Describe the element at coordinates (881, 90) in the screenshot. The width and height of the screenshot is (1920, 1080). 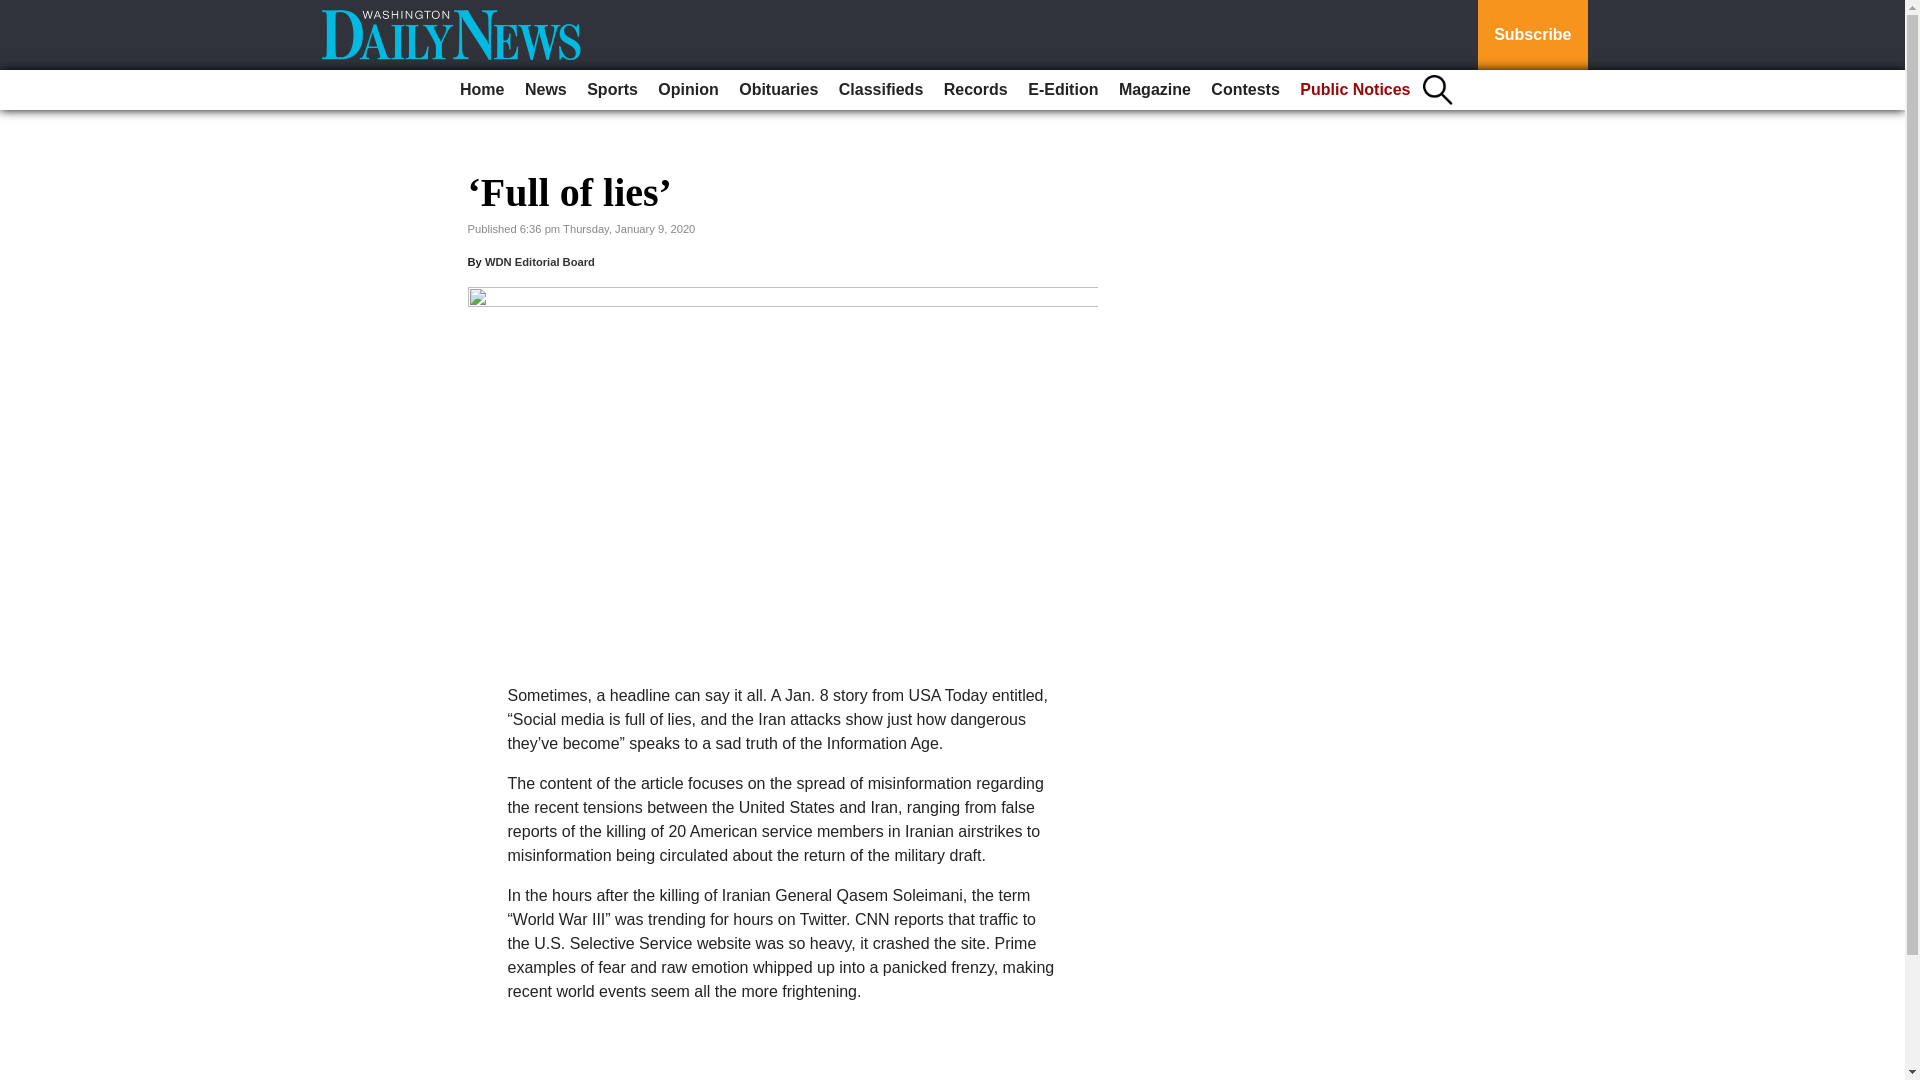
I see `Classifieds` at that location.